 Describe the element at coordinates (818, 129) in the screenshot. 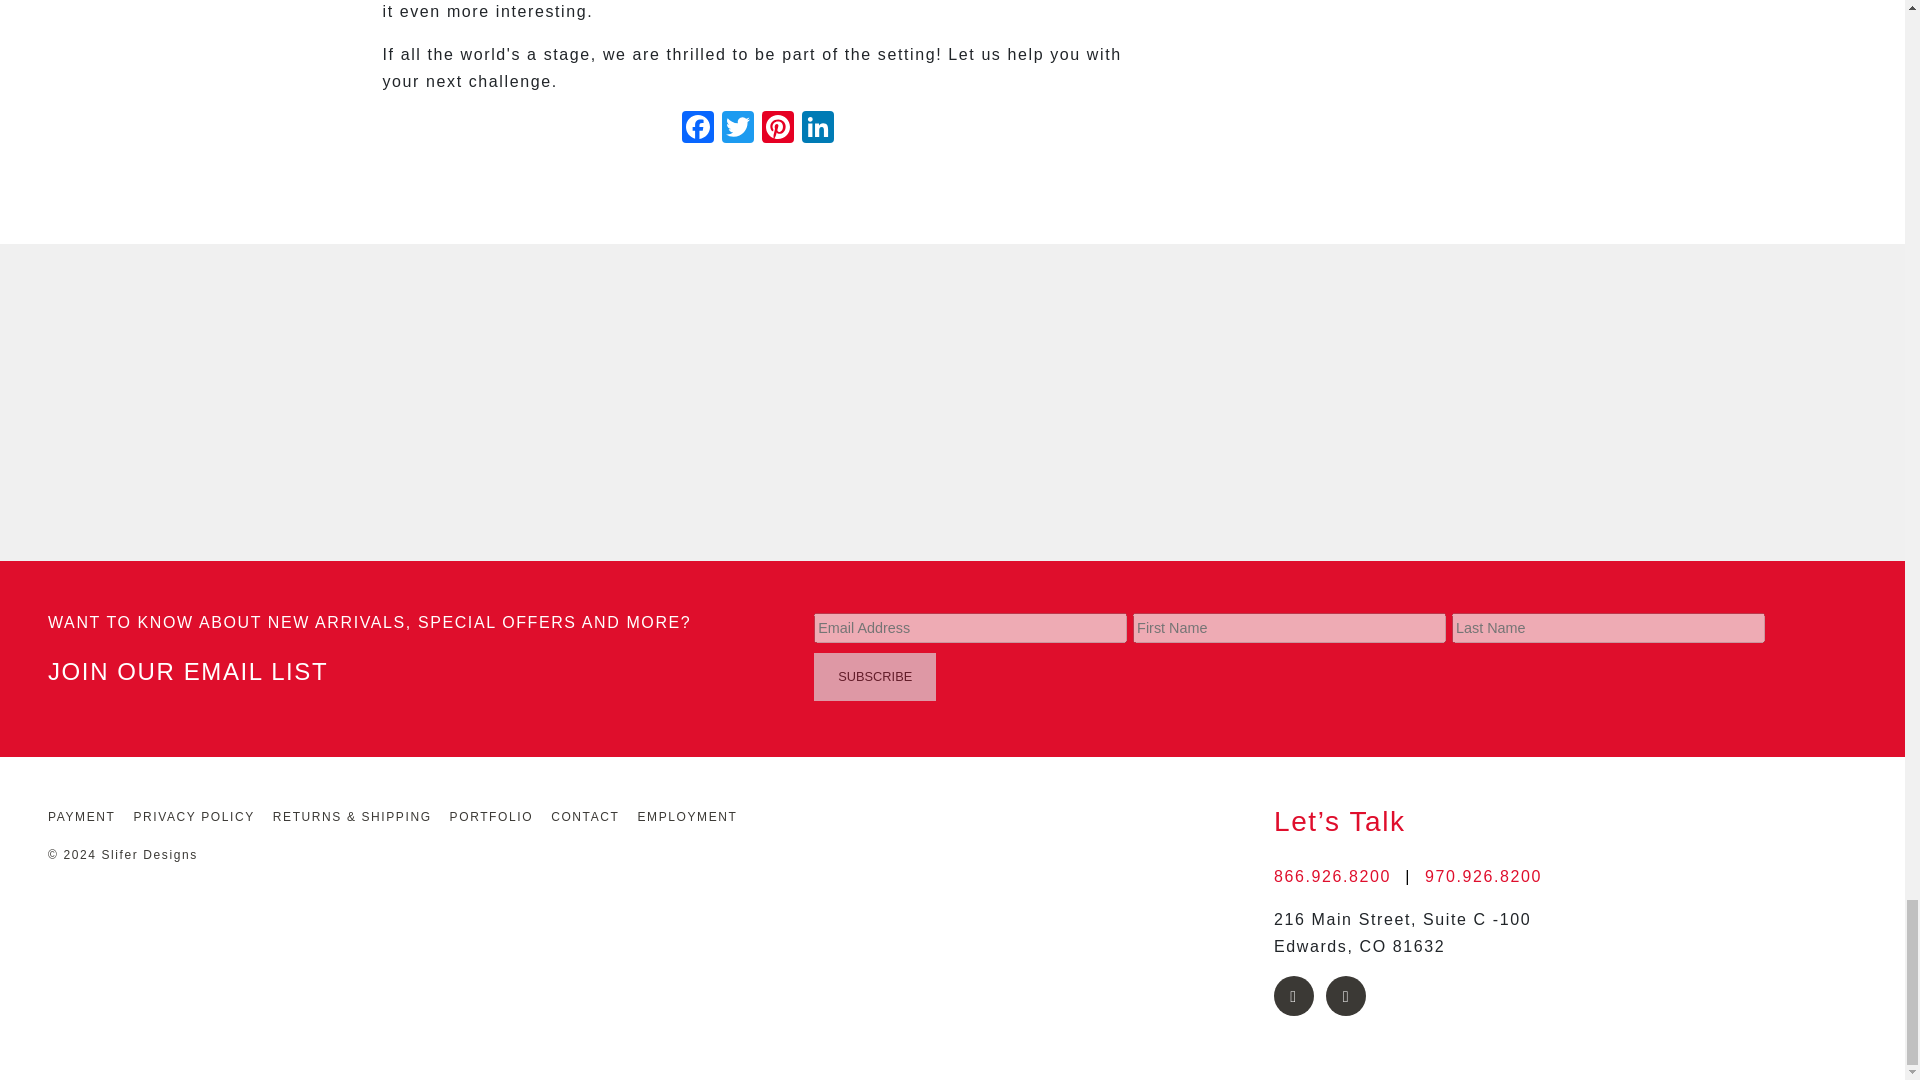

I see `LinkedIn` at that location.